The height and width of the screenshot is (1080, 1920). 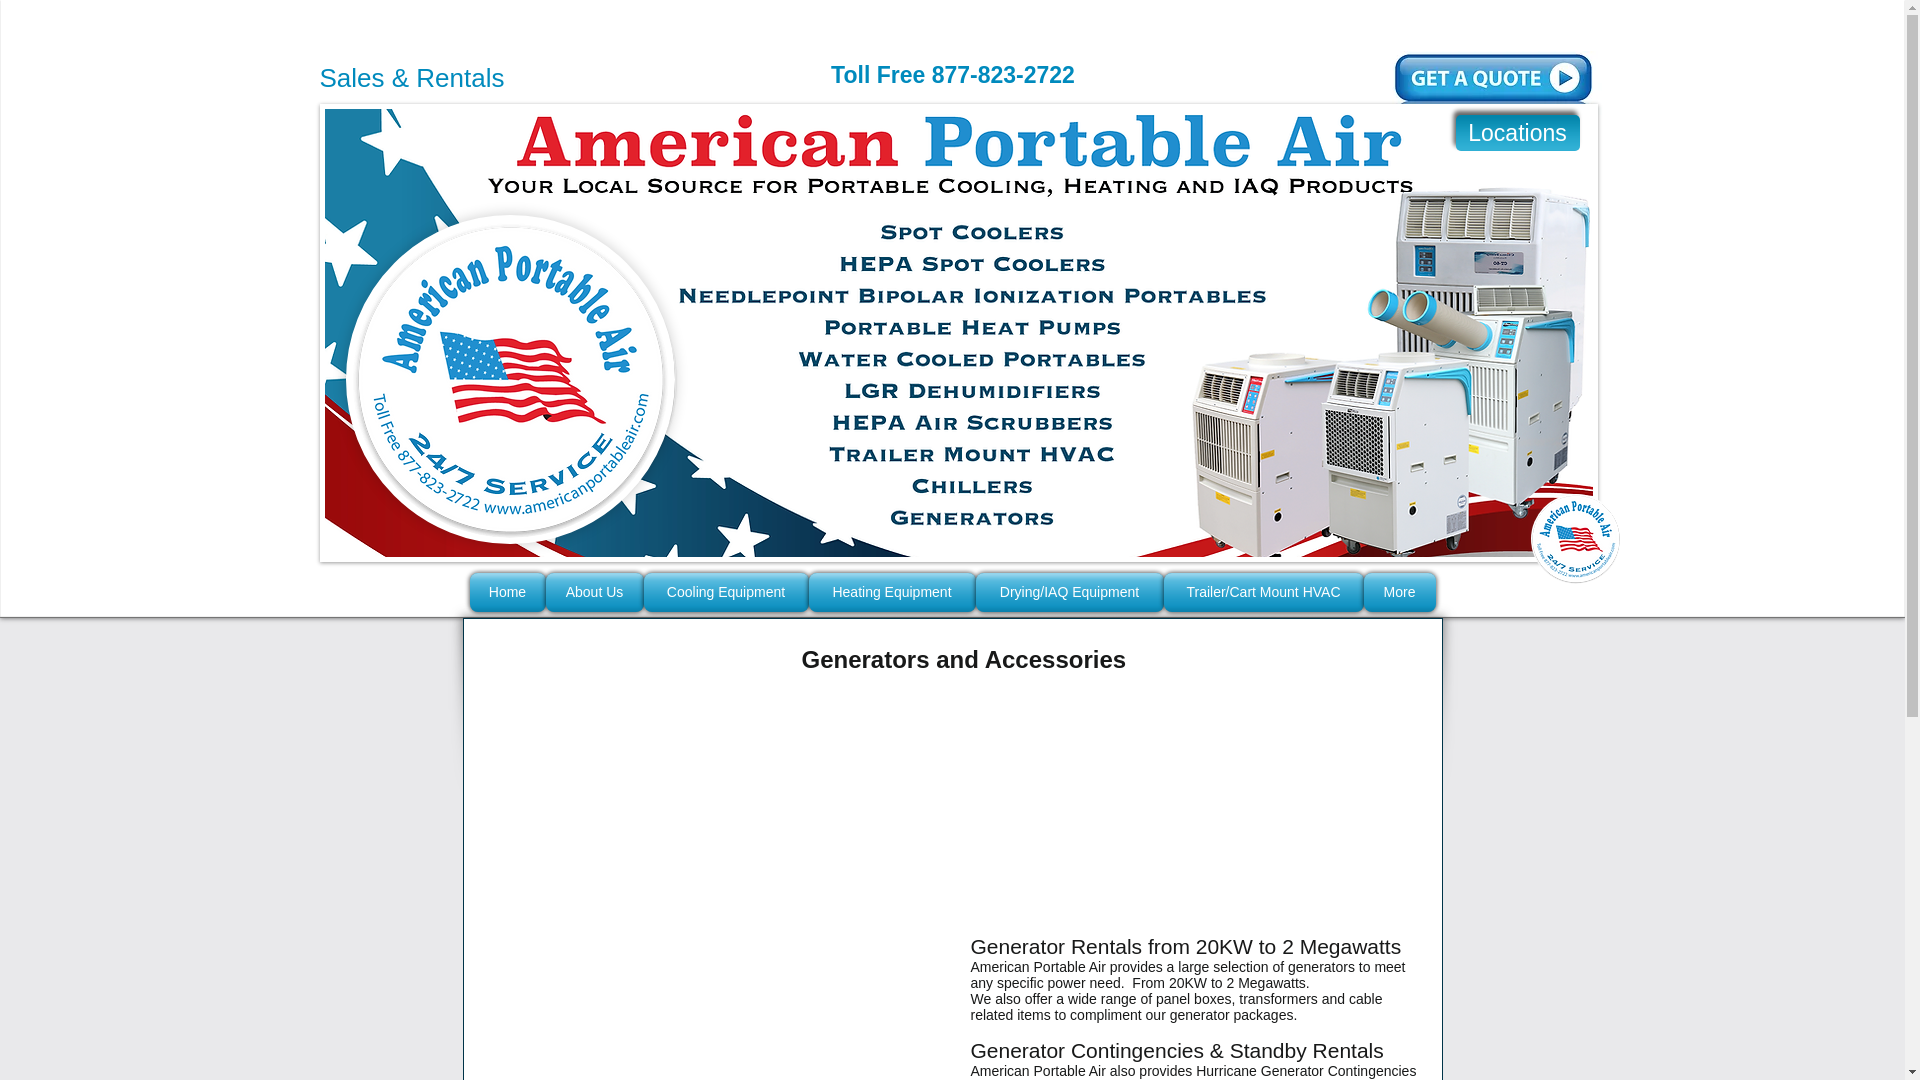 What do you see at coordinates (508, 592) in the screenshot?
I see `Home` at bounding box center [508, 592].